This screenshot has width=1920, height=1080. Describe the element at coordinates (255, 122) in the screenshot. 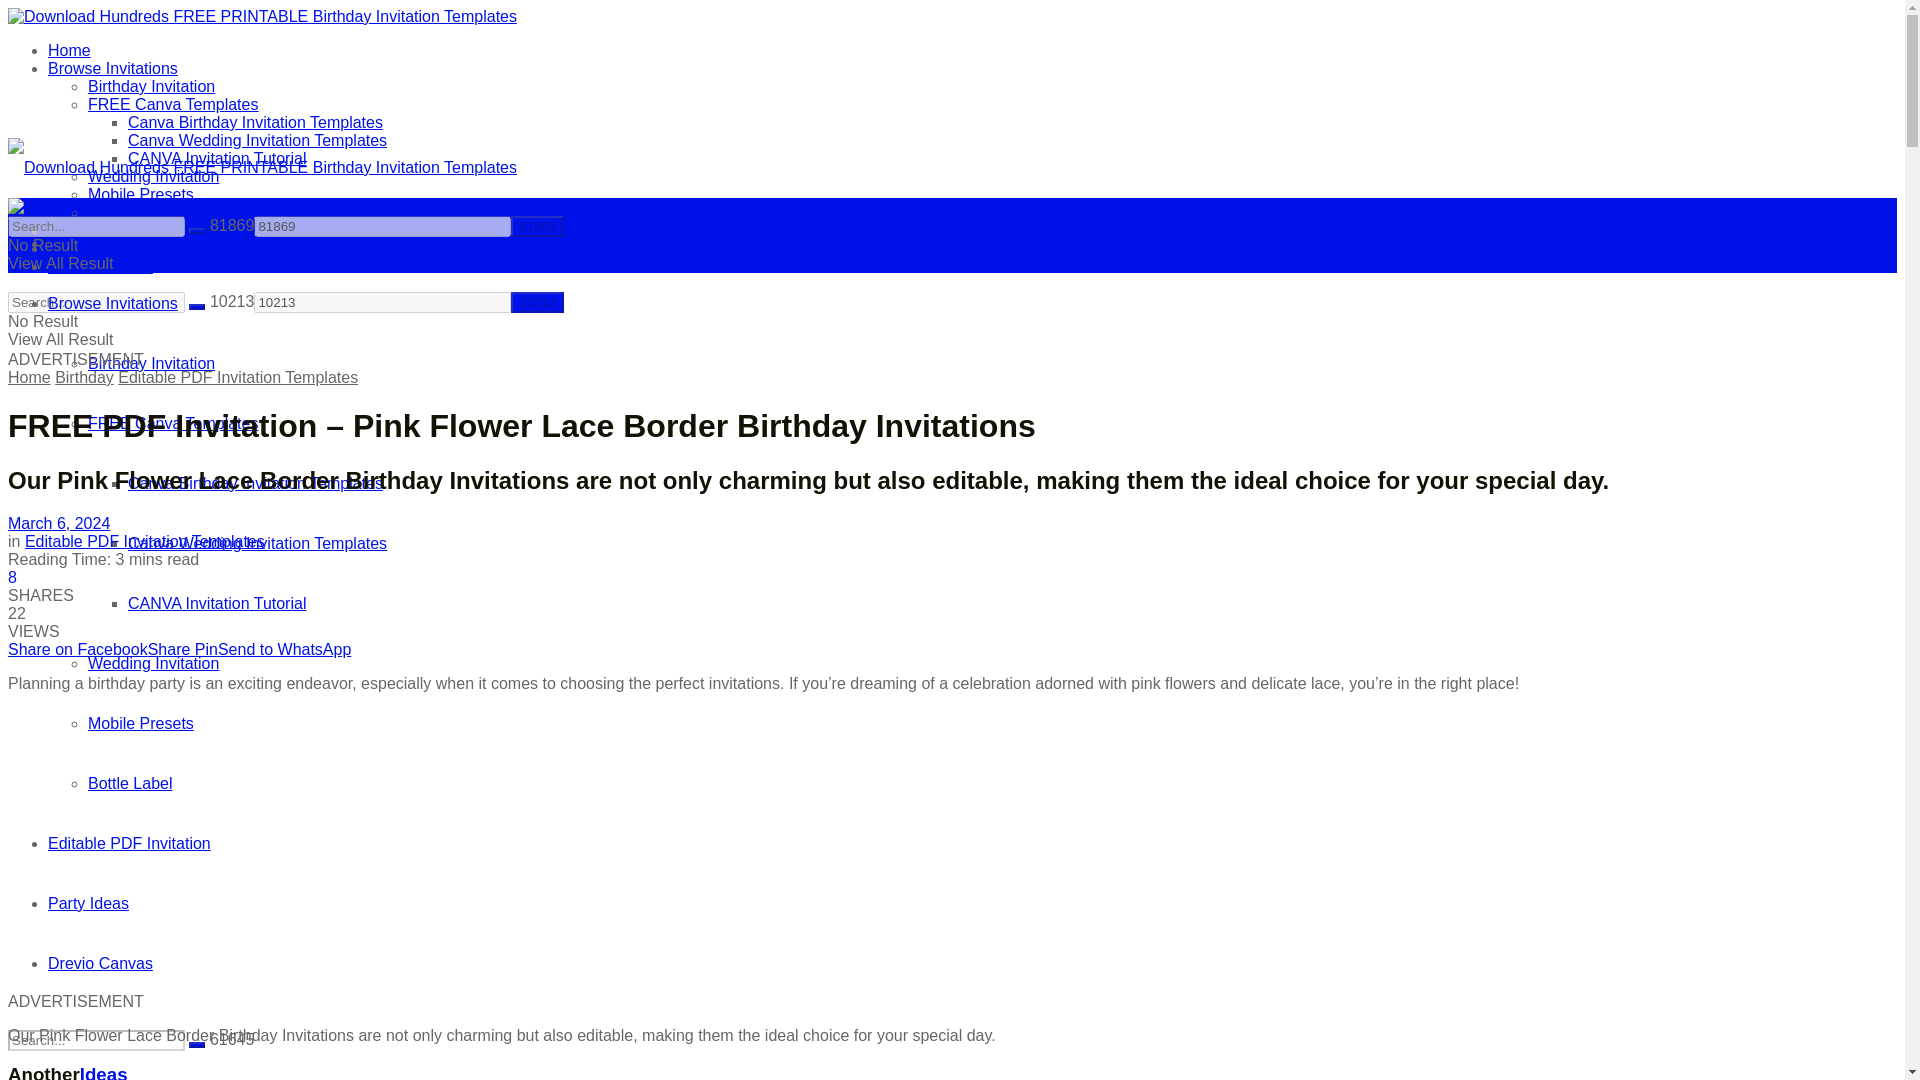

I see `Canva Birthday Invitation Templates` at that location.